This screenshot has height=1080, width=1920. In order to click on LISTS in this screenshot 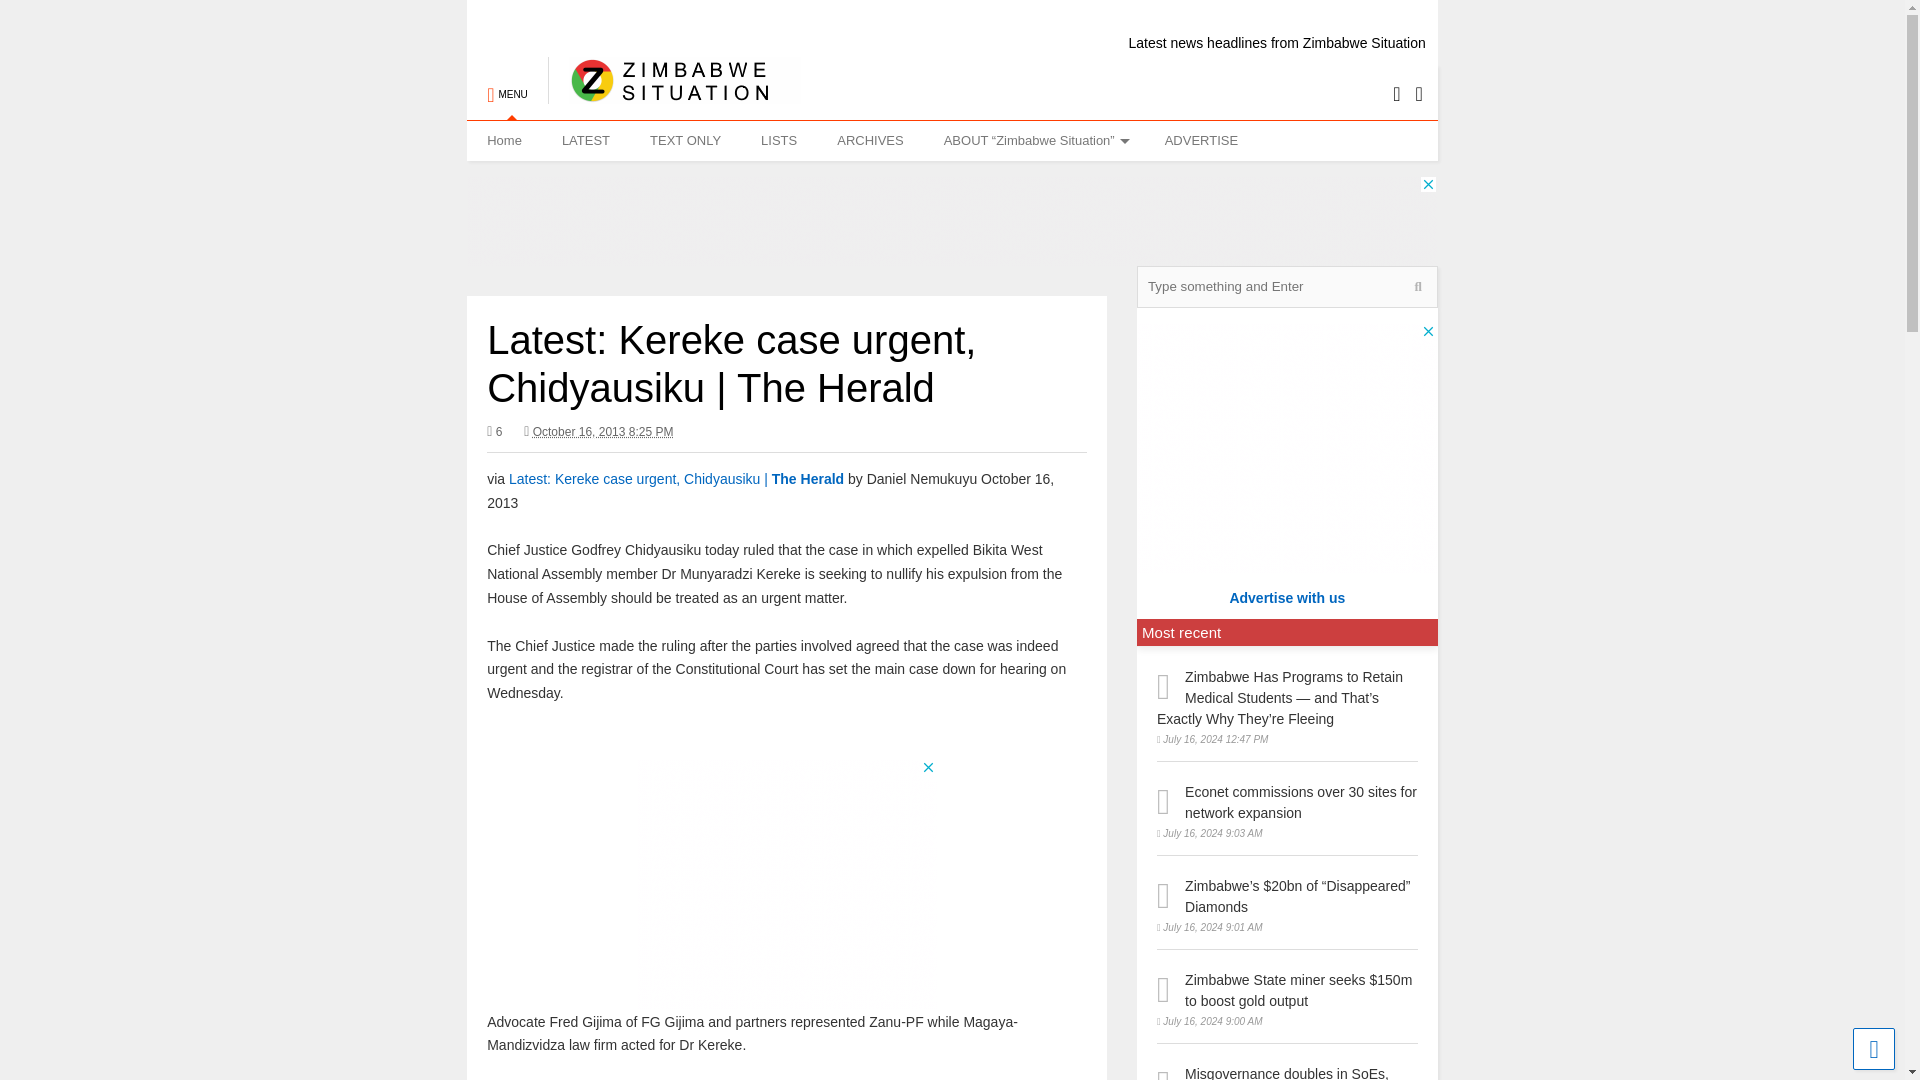, I will do `click(779, 140)`.